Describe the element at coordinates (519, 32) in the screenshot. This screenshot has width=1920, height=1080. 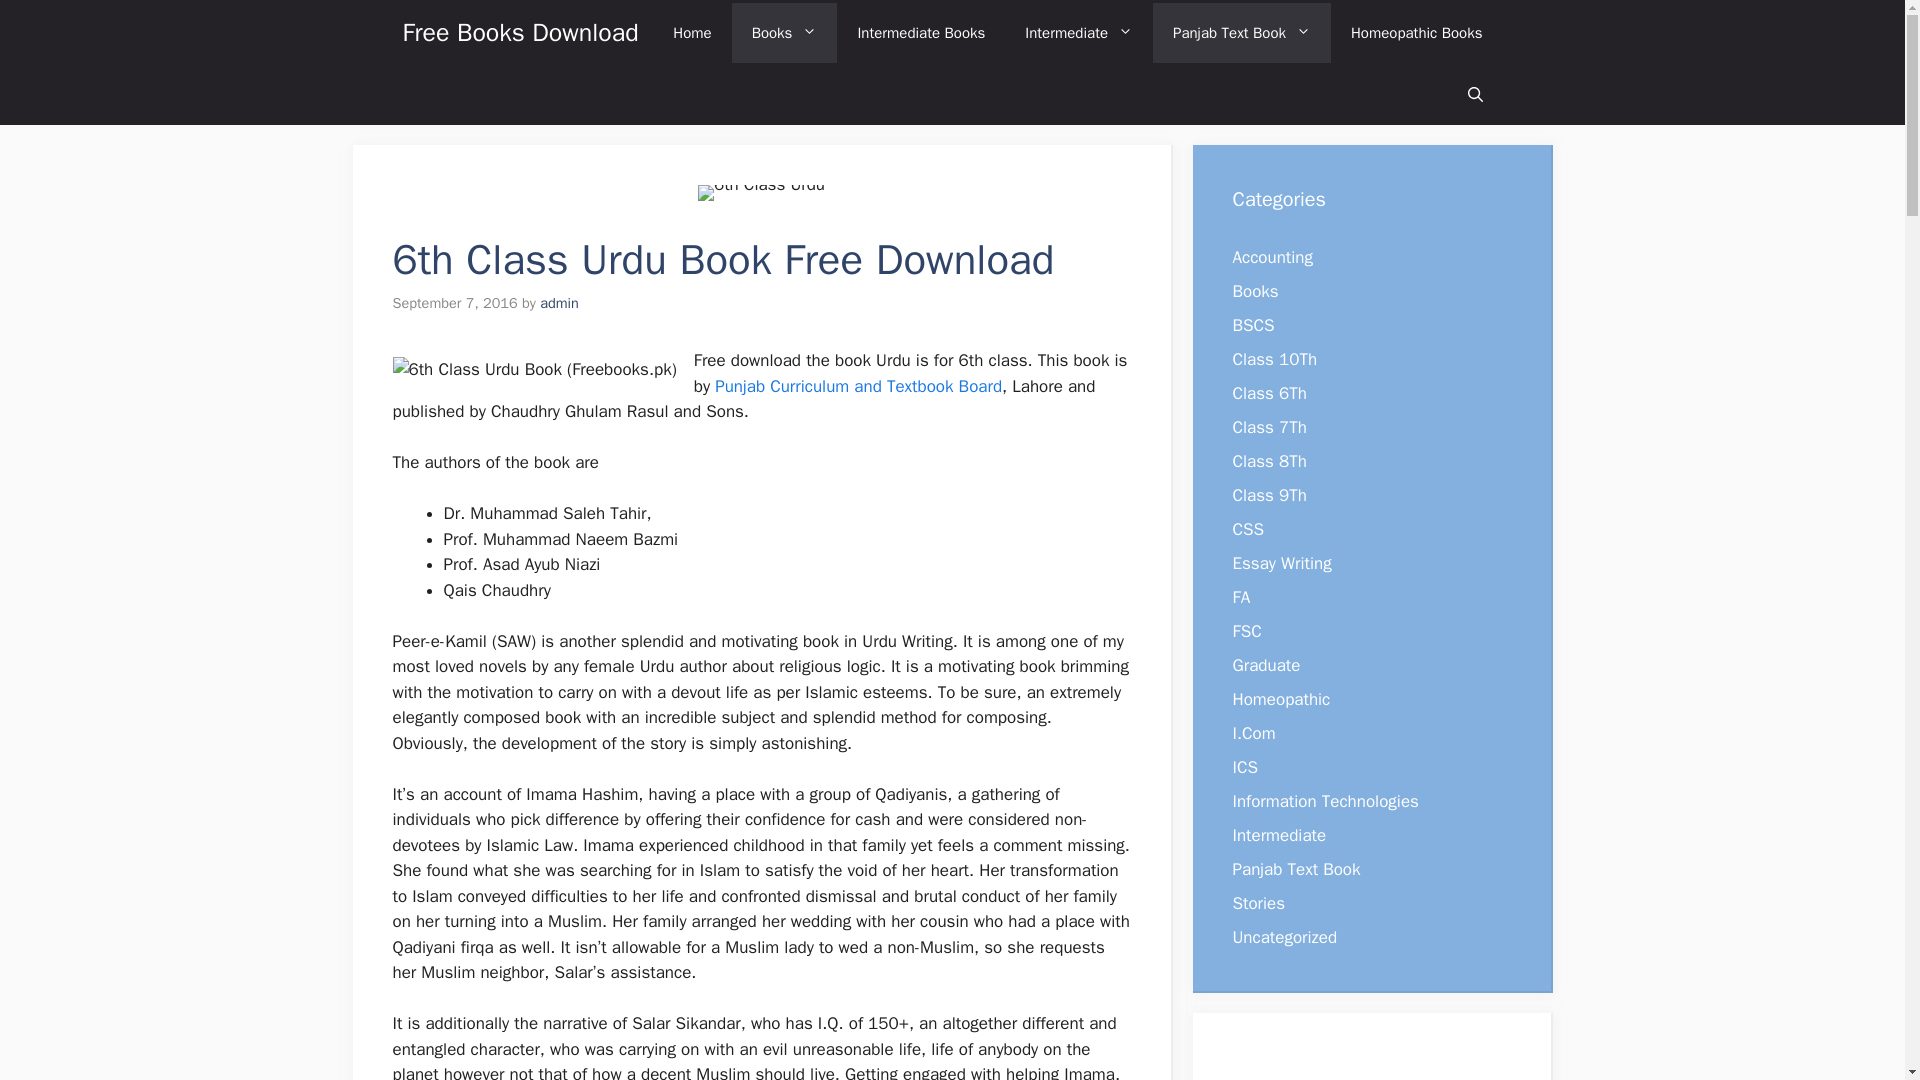
I see `Free Books Download` at that location.